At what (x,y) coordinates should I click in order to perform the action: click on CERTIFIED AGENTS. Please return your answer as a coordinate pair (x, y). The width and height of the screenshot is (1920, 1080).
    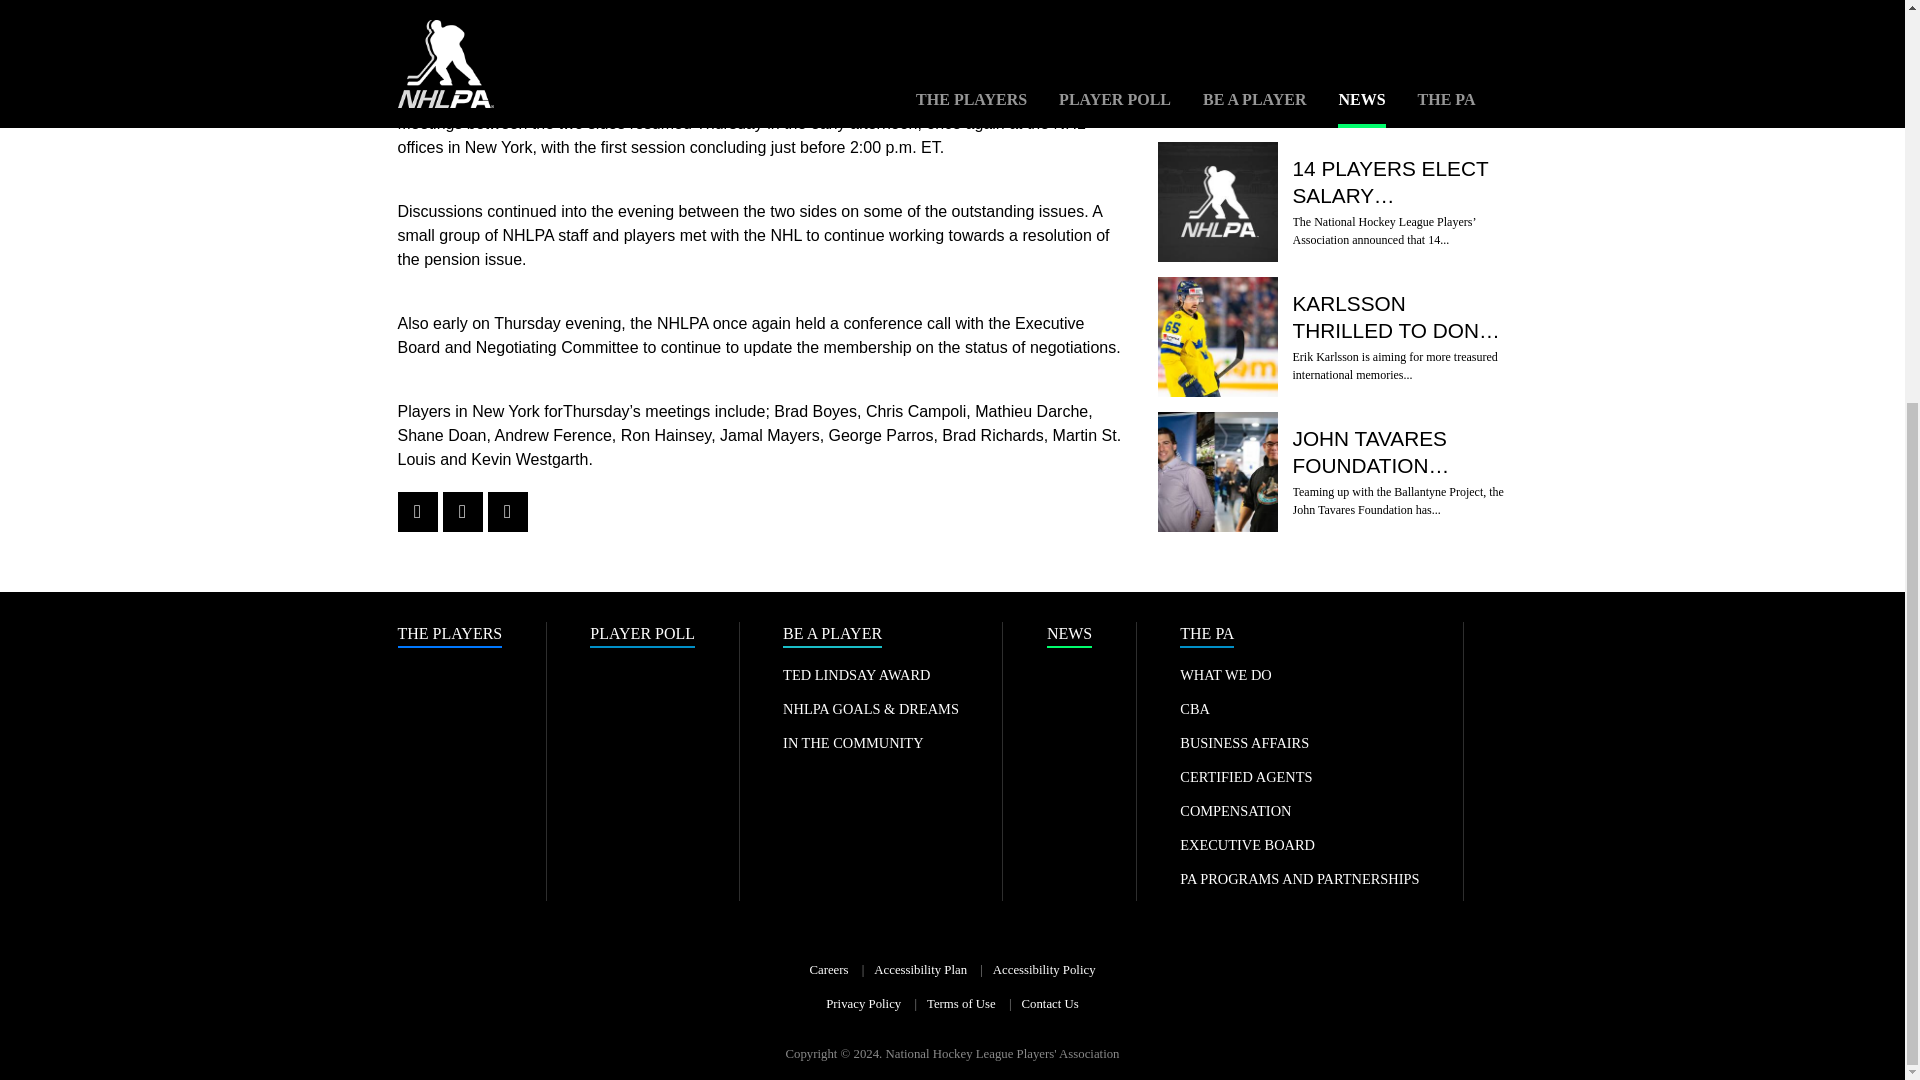
    Looking at the image, I should click on (1246, 776).